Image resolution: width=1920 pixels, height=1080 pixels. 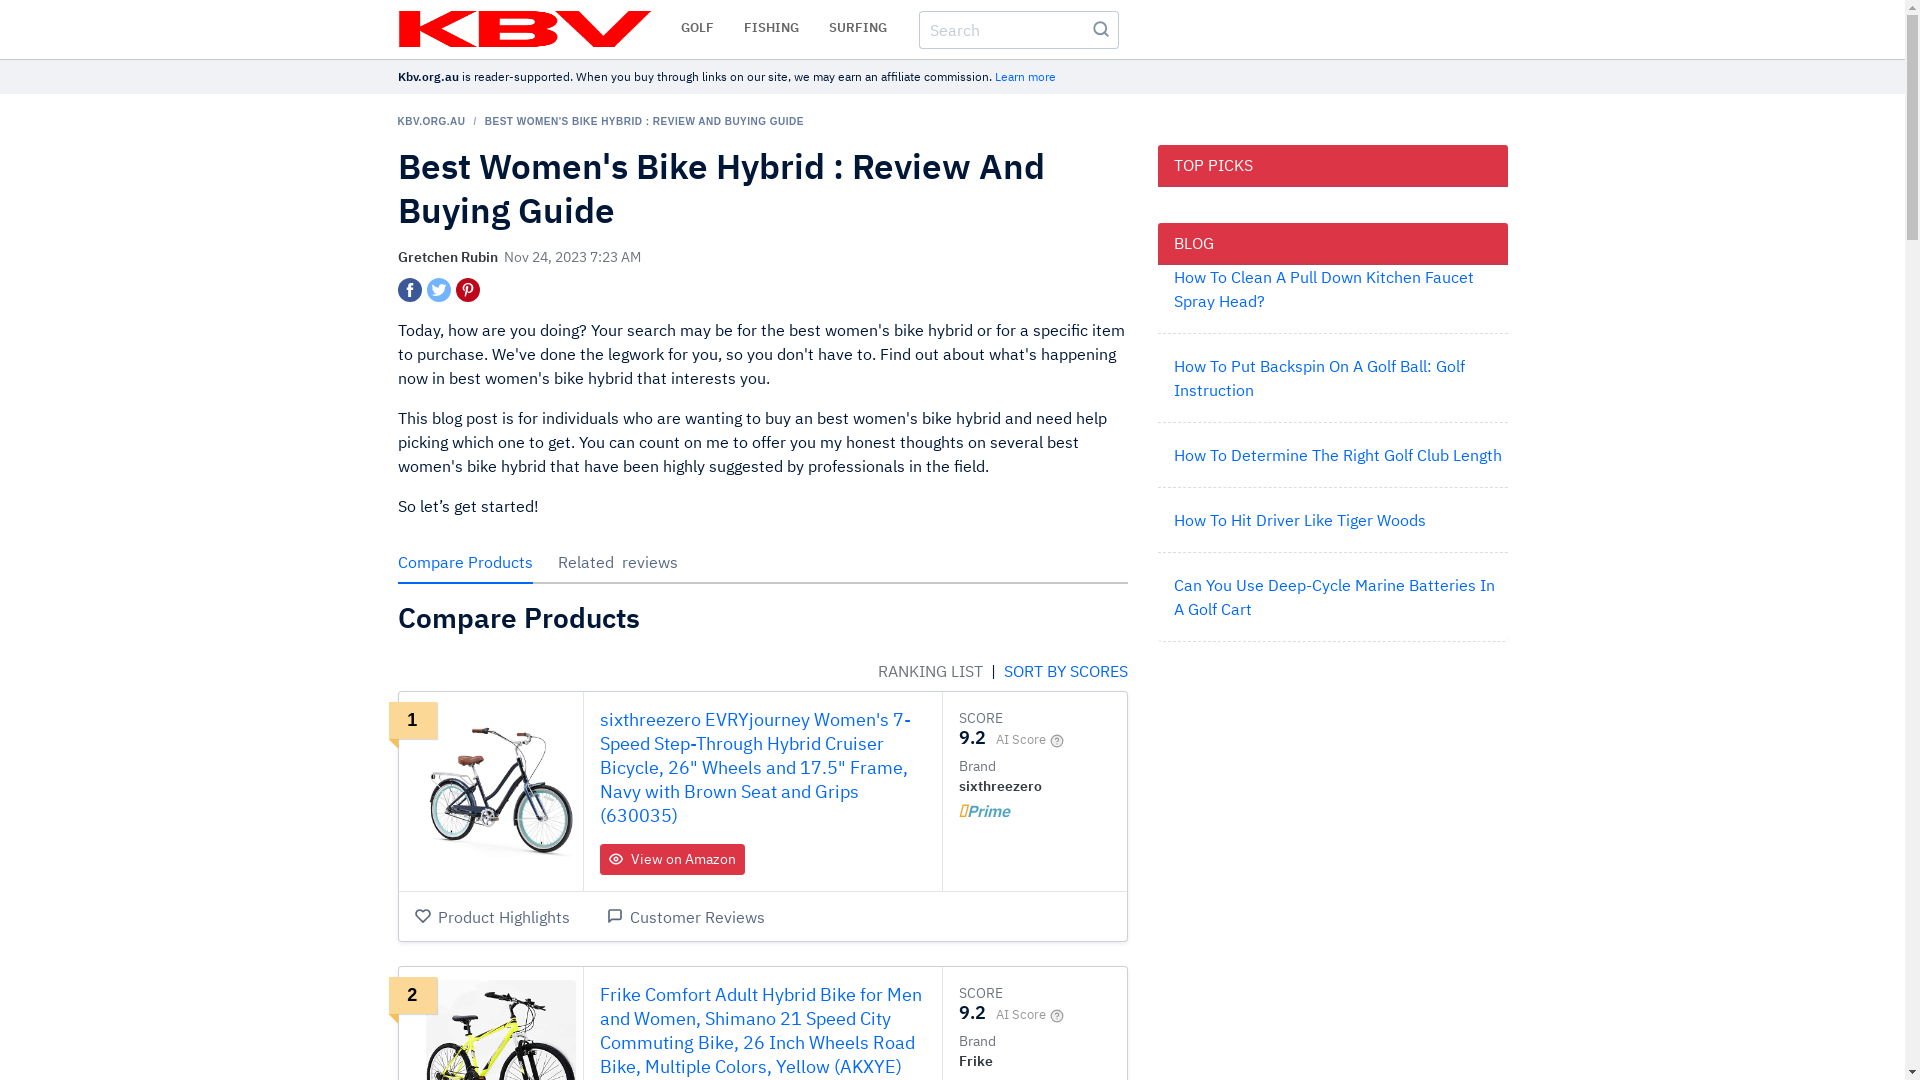 What do you see at coordinates (448, 257) in the screenshot?
I see `Gretchen Rubin` at bounding box center [448, 257].